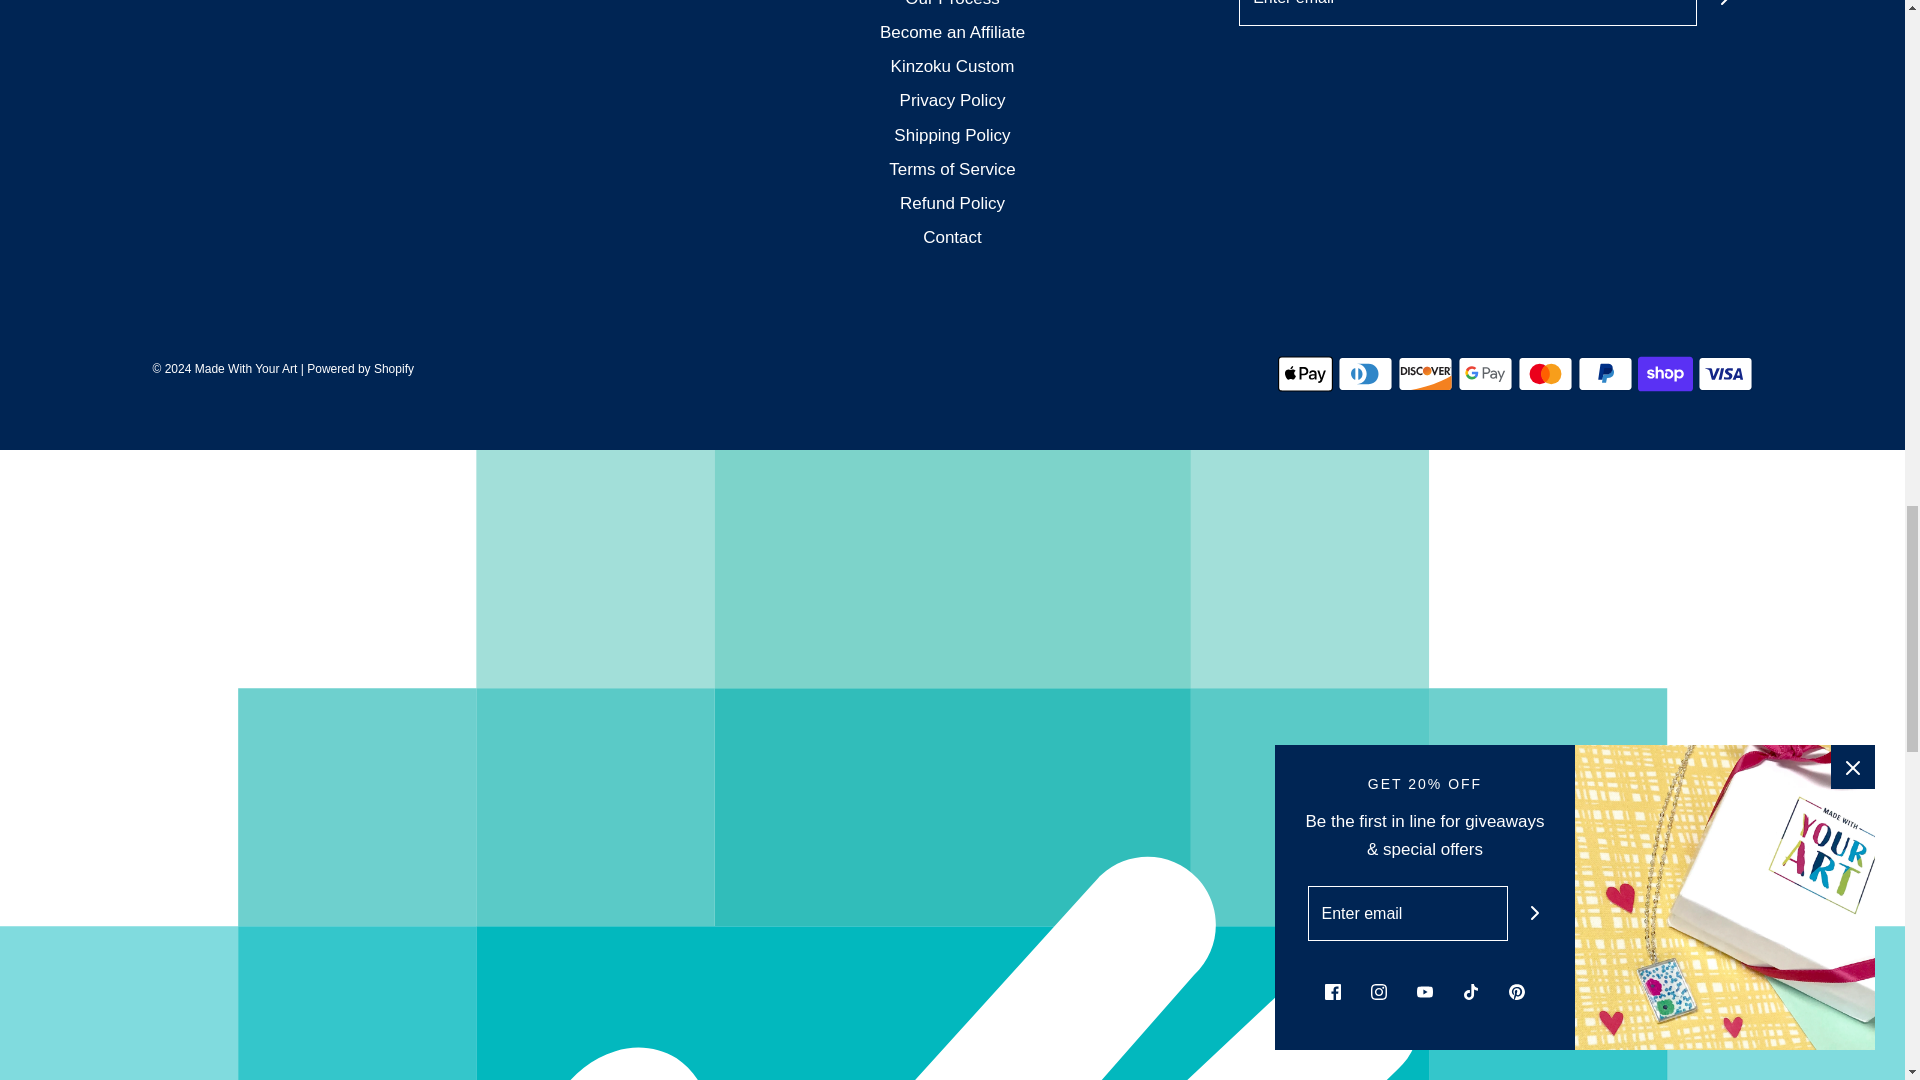 The height and width of the screenshot is (1080, 1920). I want to click on Apple Pay, so click(1305, 374).